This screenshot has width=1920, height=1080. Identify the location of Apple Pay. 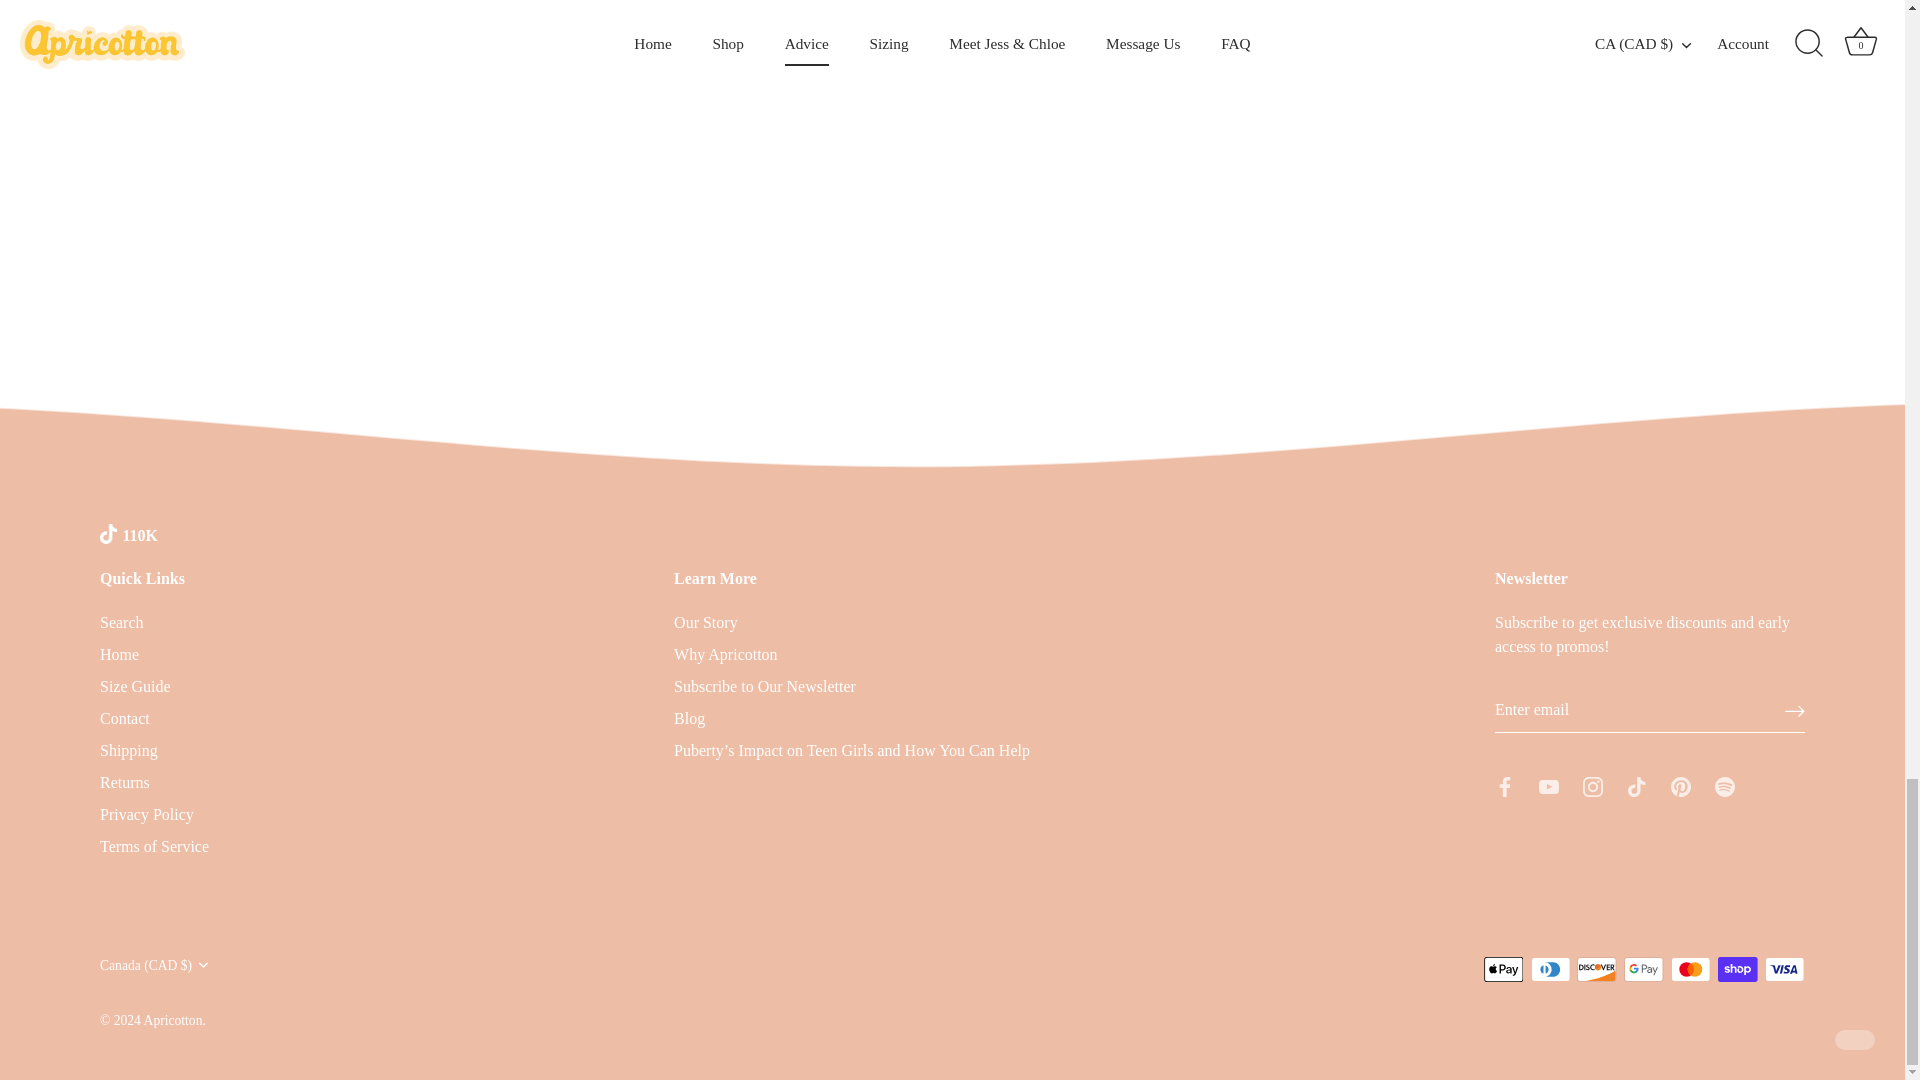
(1504, 968).